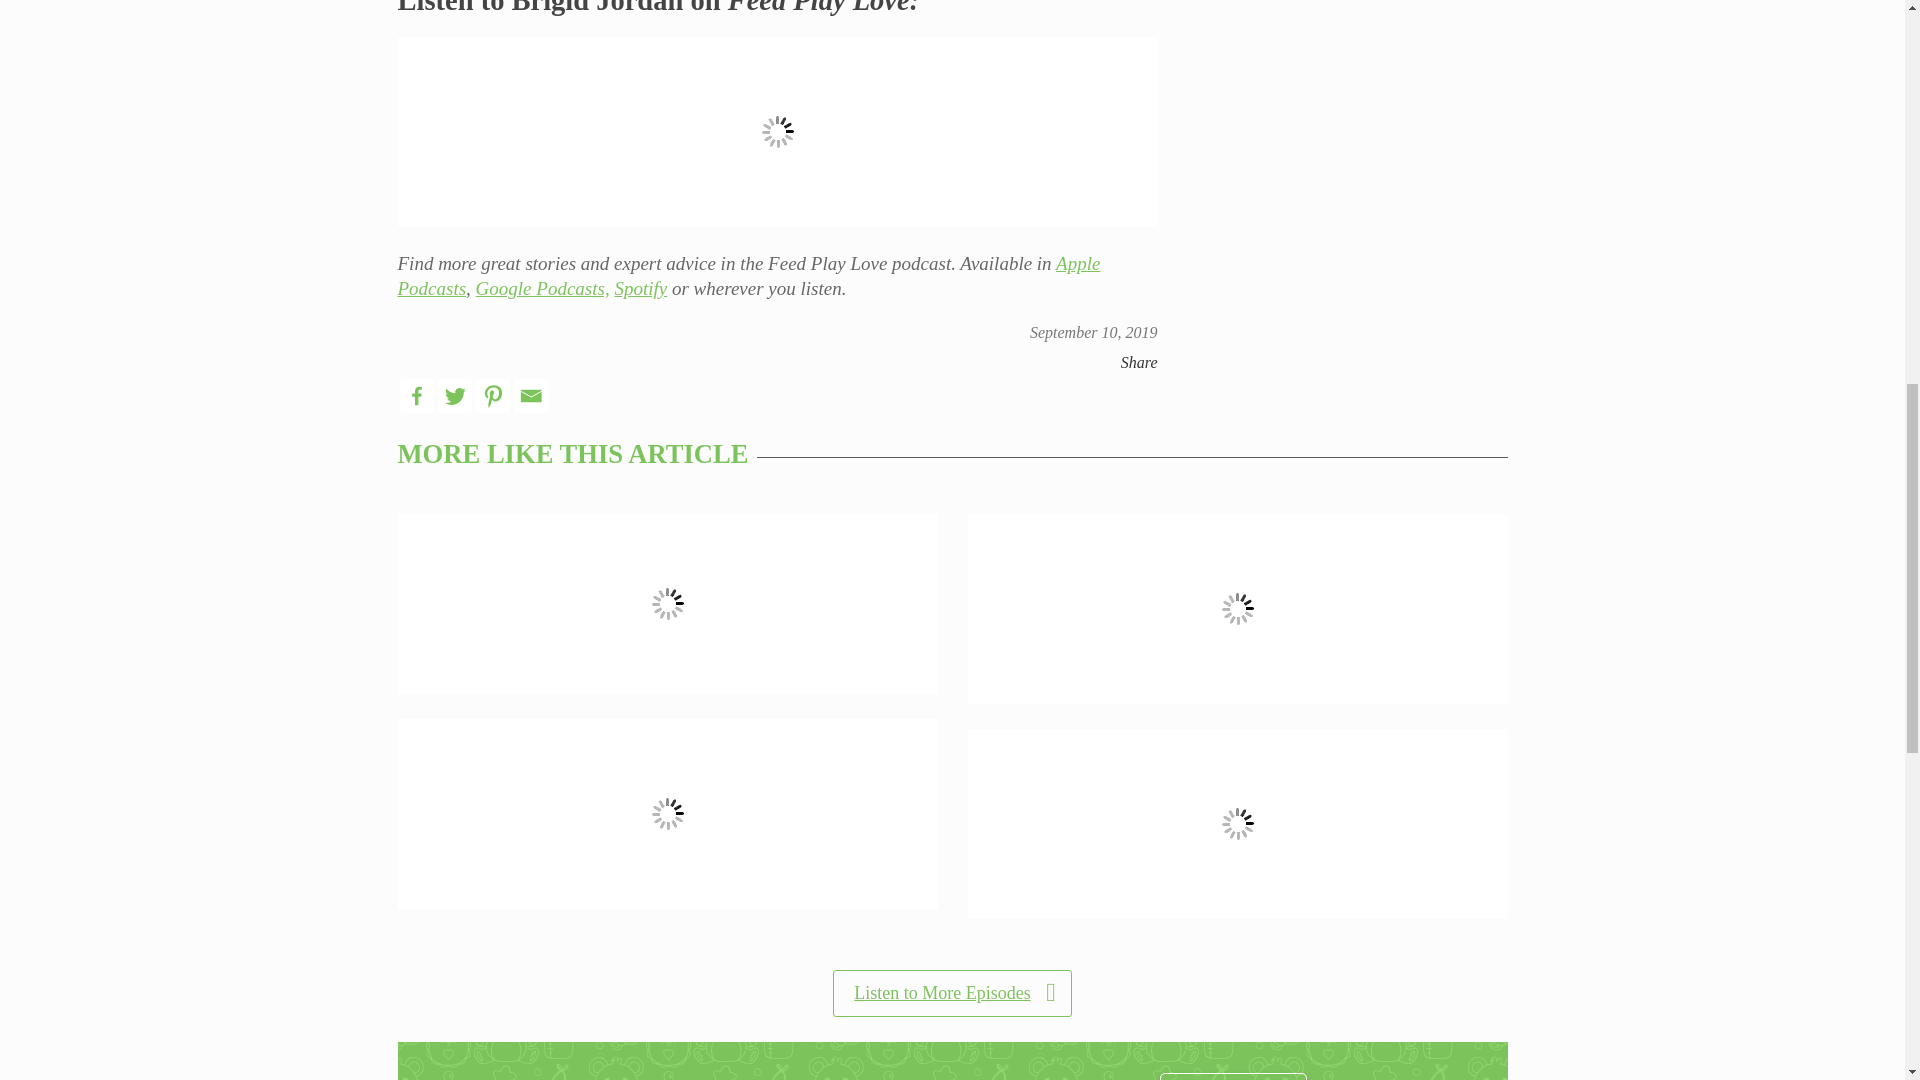 The width and height of the screenshot is (1920, 1080). Describe the element at coordinates (1093, 332) in the screenshot. I see `September 10, 2019` at that location.